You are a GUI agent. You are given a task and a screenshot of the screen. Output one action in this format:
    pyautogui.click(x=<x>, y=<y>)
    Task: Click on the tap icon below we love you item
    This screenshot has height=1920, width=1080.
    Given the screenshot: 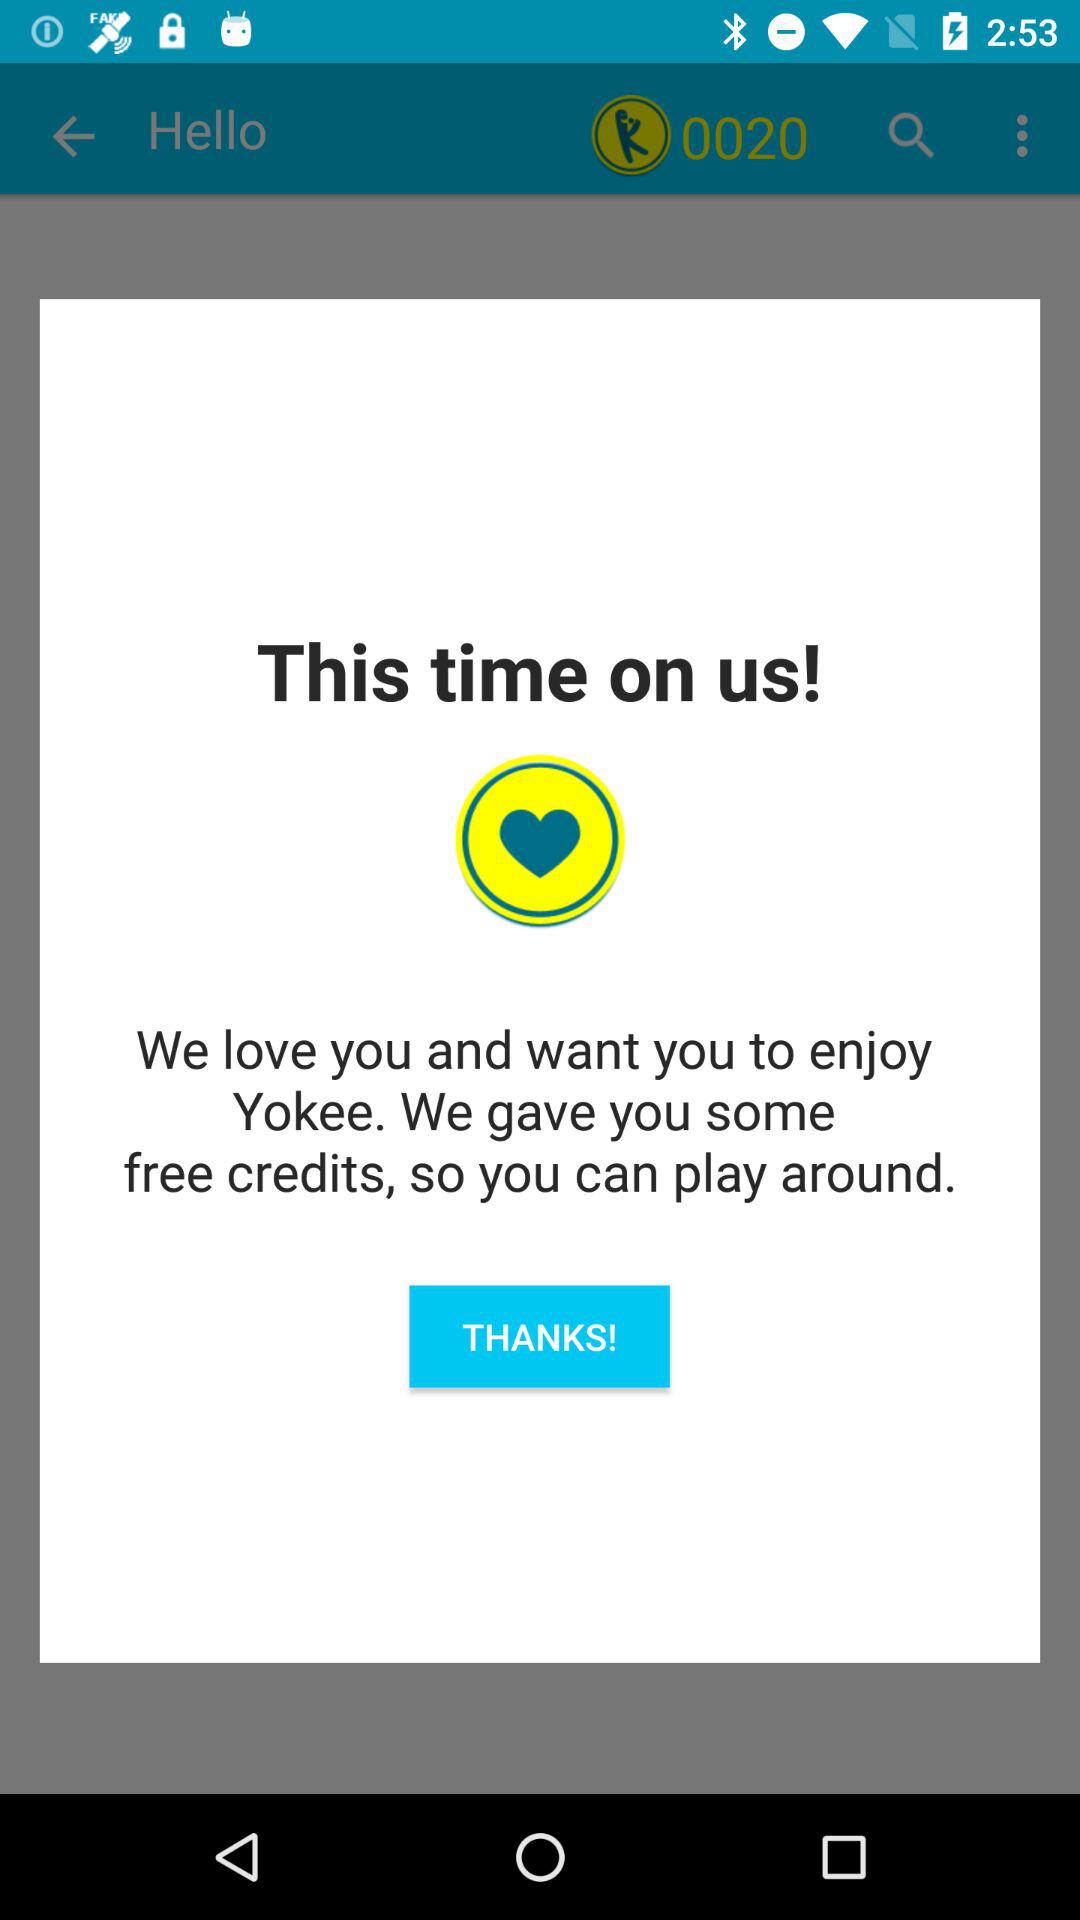 What is the action you would take?
    pyautogui.click(x=539, y=1336)
    